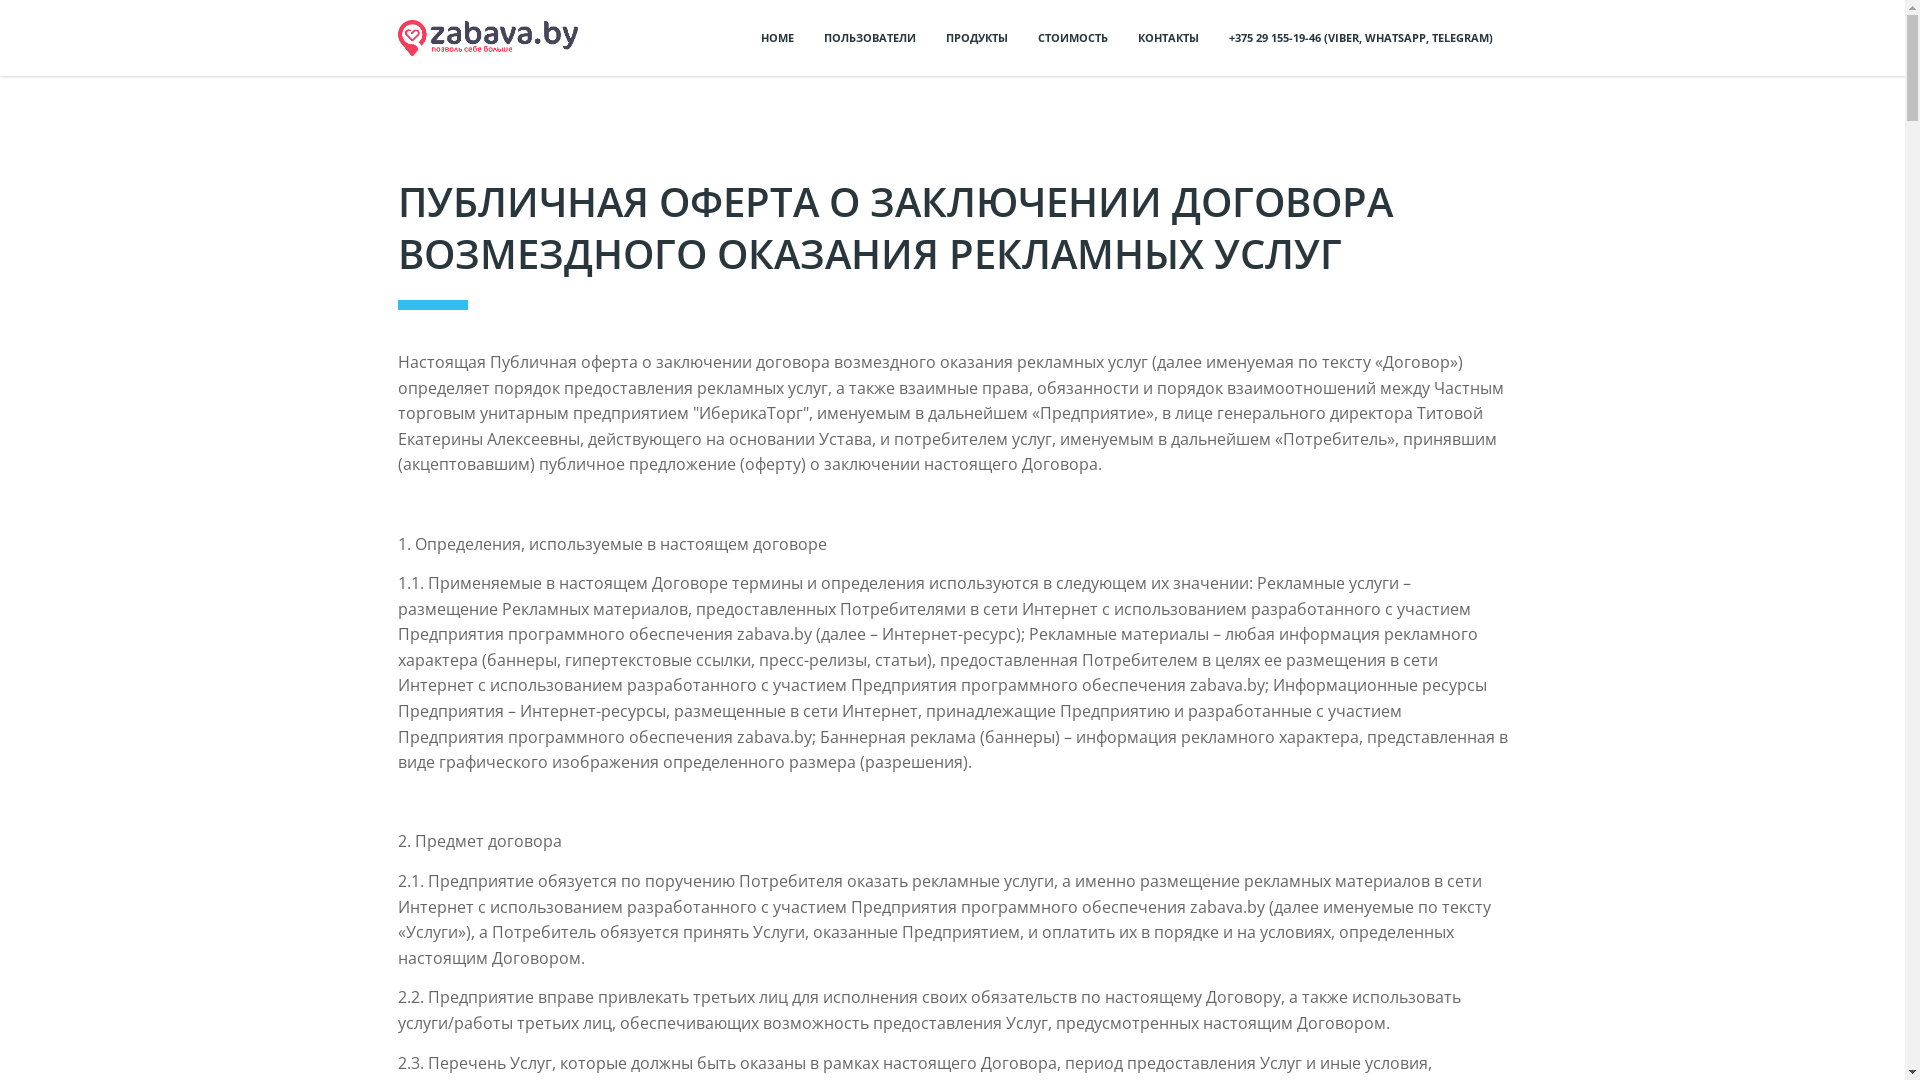  Describe the element at coordinates (776, 38) in the screenshot. I see `HOME` at that location.